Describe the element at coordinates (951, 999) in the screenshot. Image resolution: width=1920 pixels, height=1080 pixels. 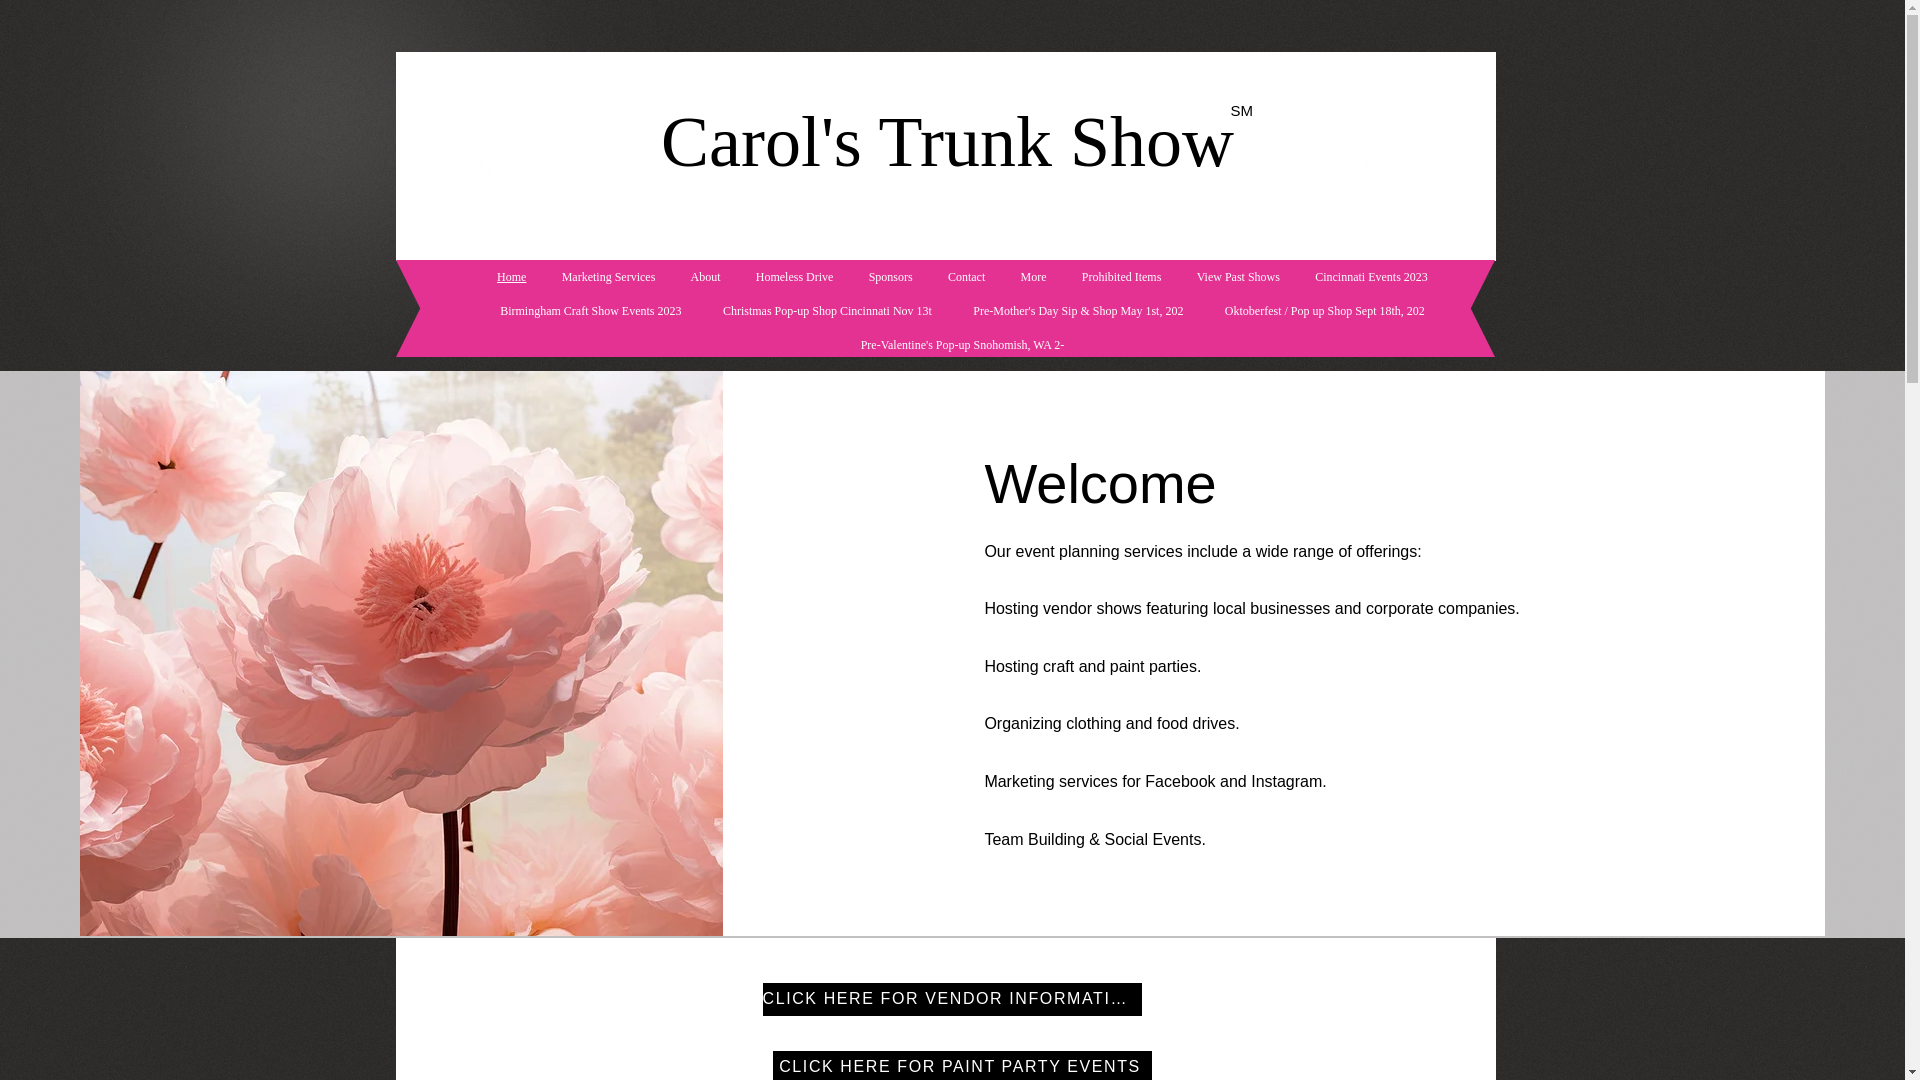
I see `CLICK HERE FOR VENDOR INFORMATION` at that location.